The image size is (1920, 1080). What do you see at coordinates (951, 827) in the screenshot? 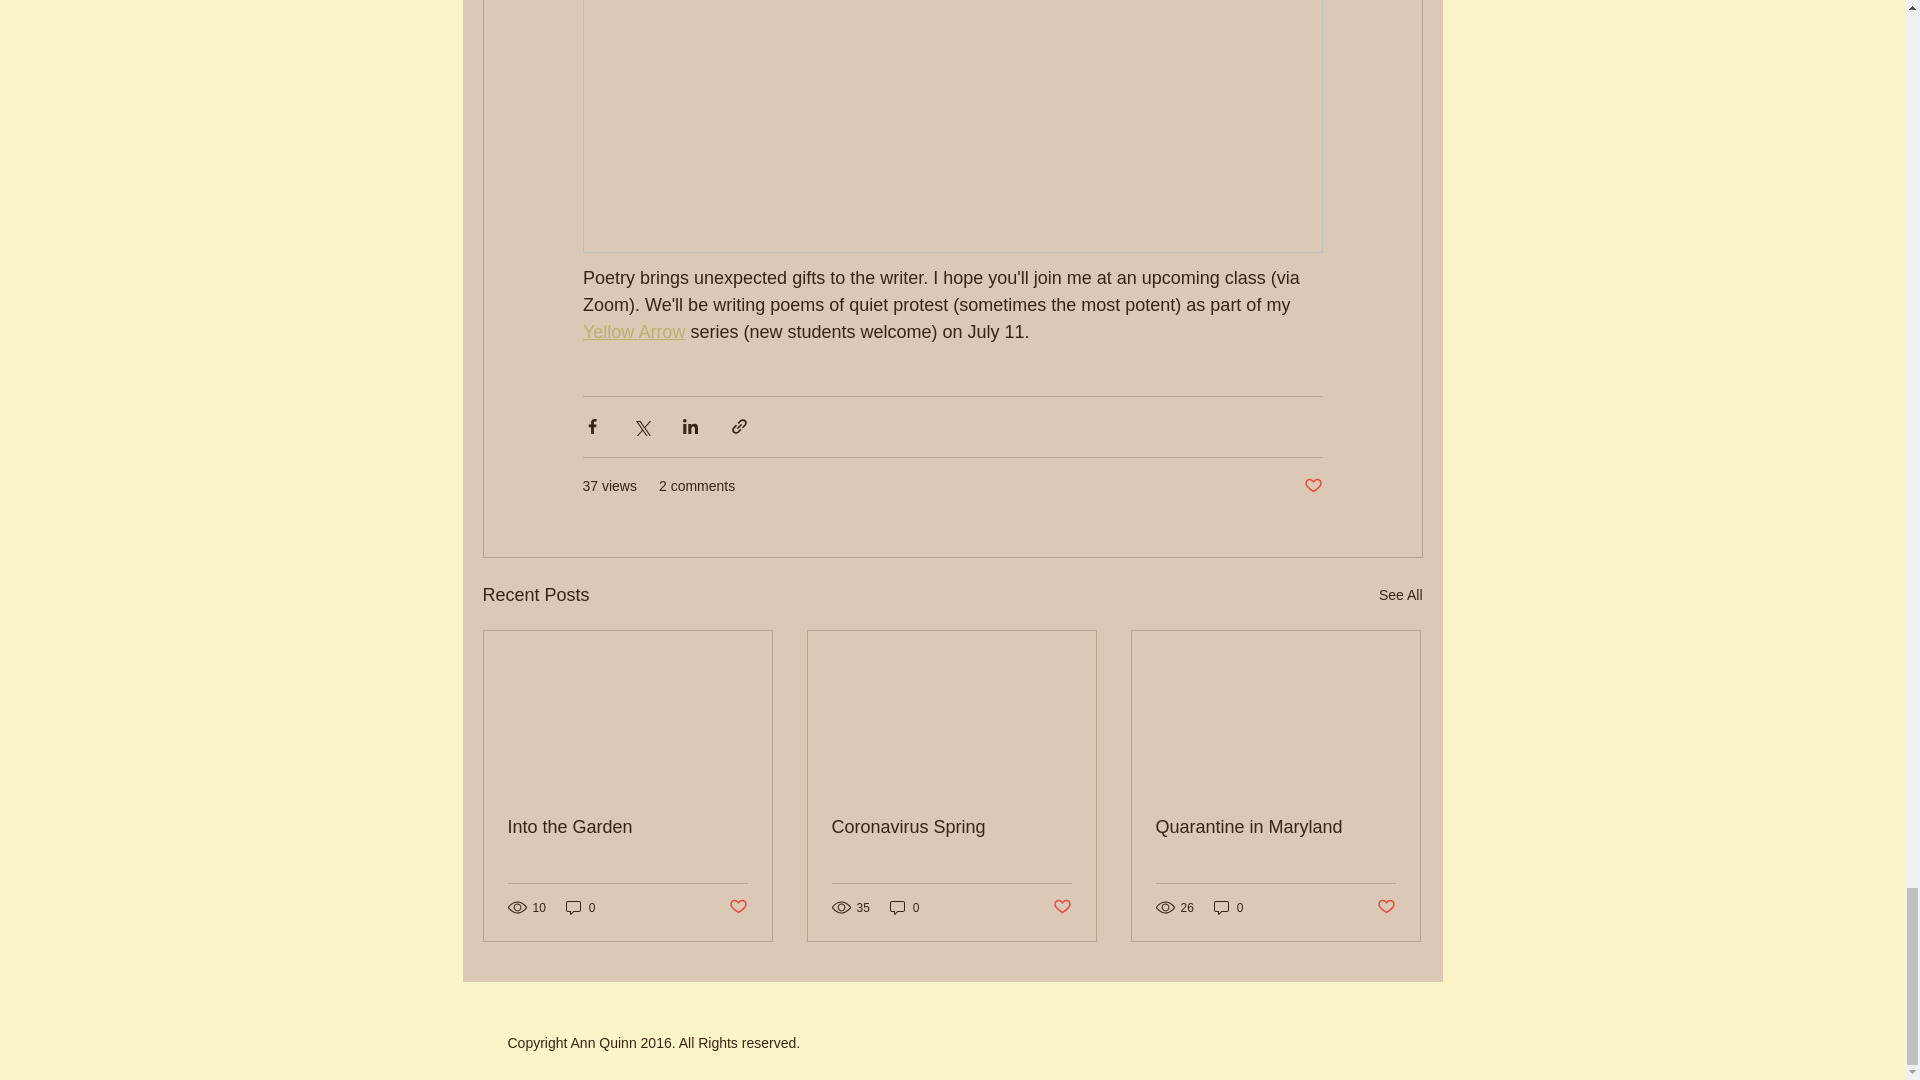
I see `Coronavirus Spring` at bounding box center [951, 827].